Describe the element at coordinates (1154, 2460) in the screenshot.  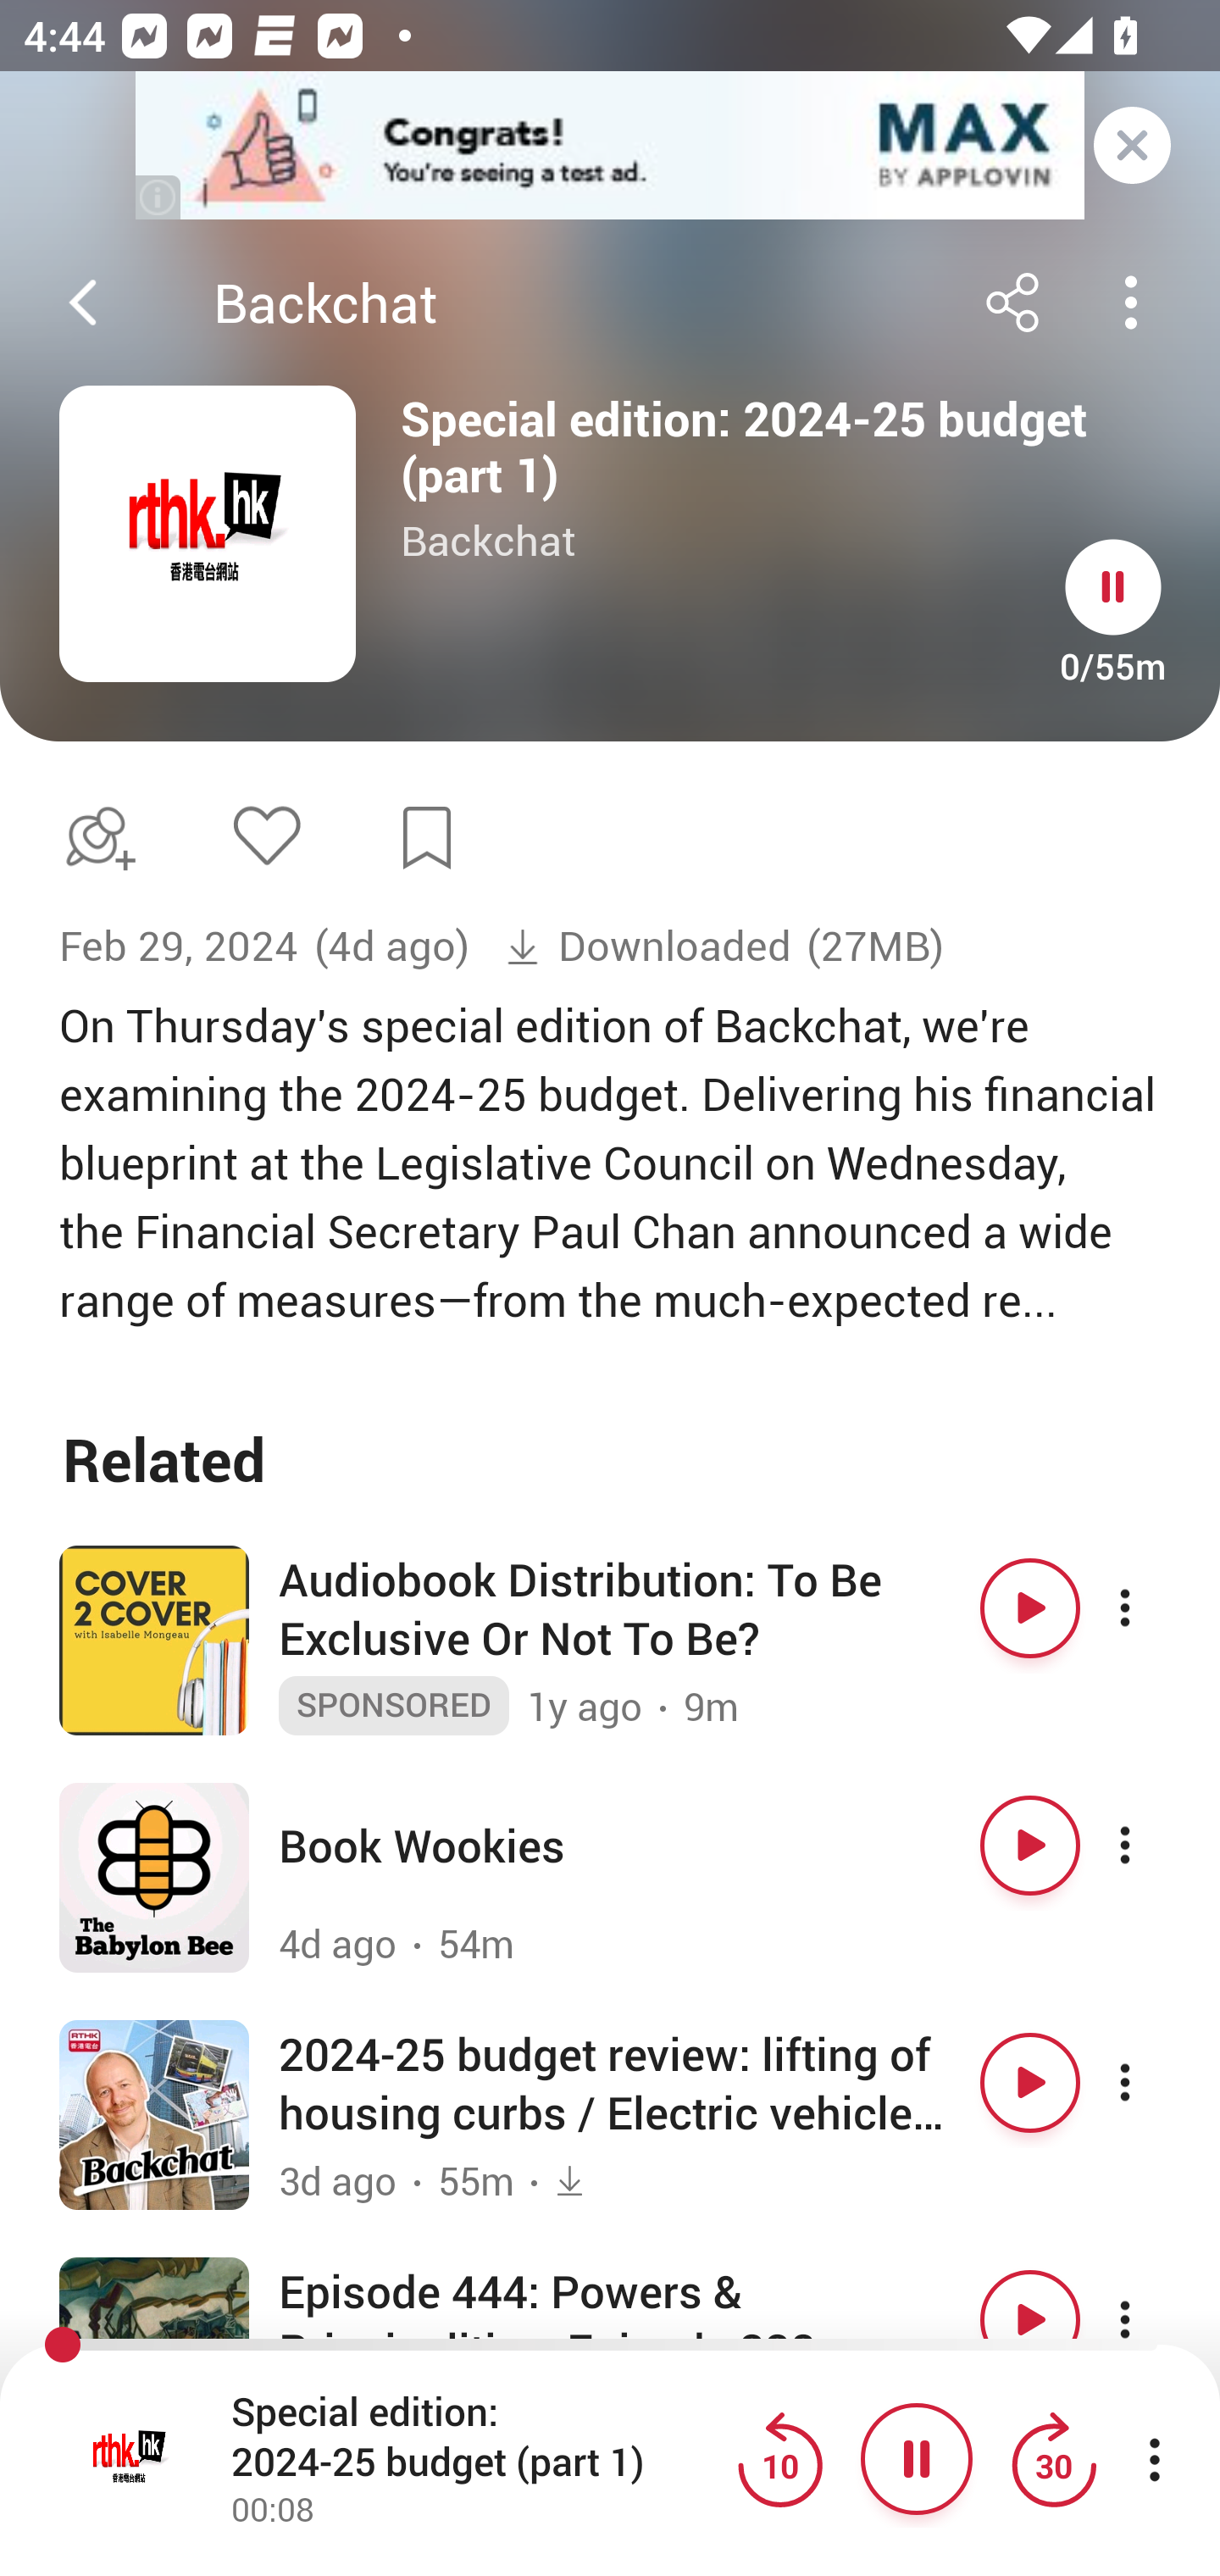
I see `More player controls` at that location.